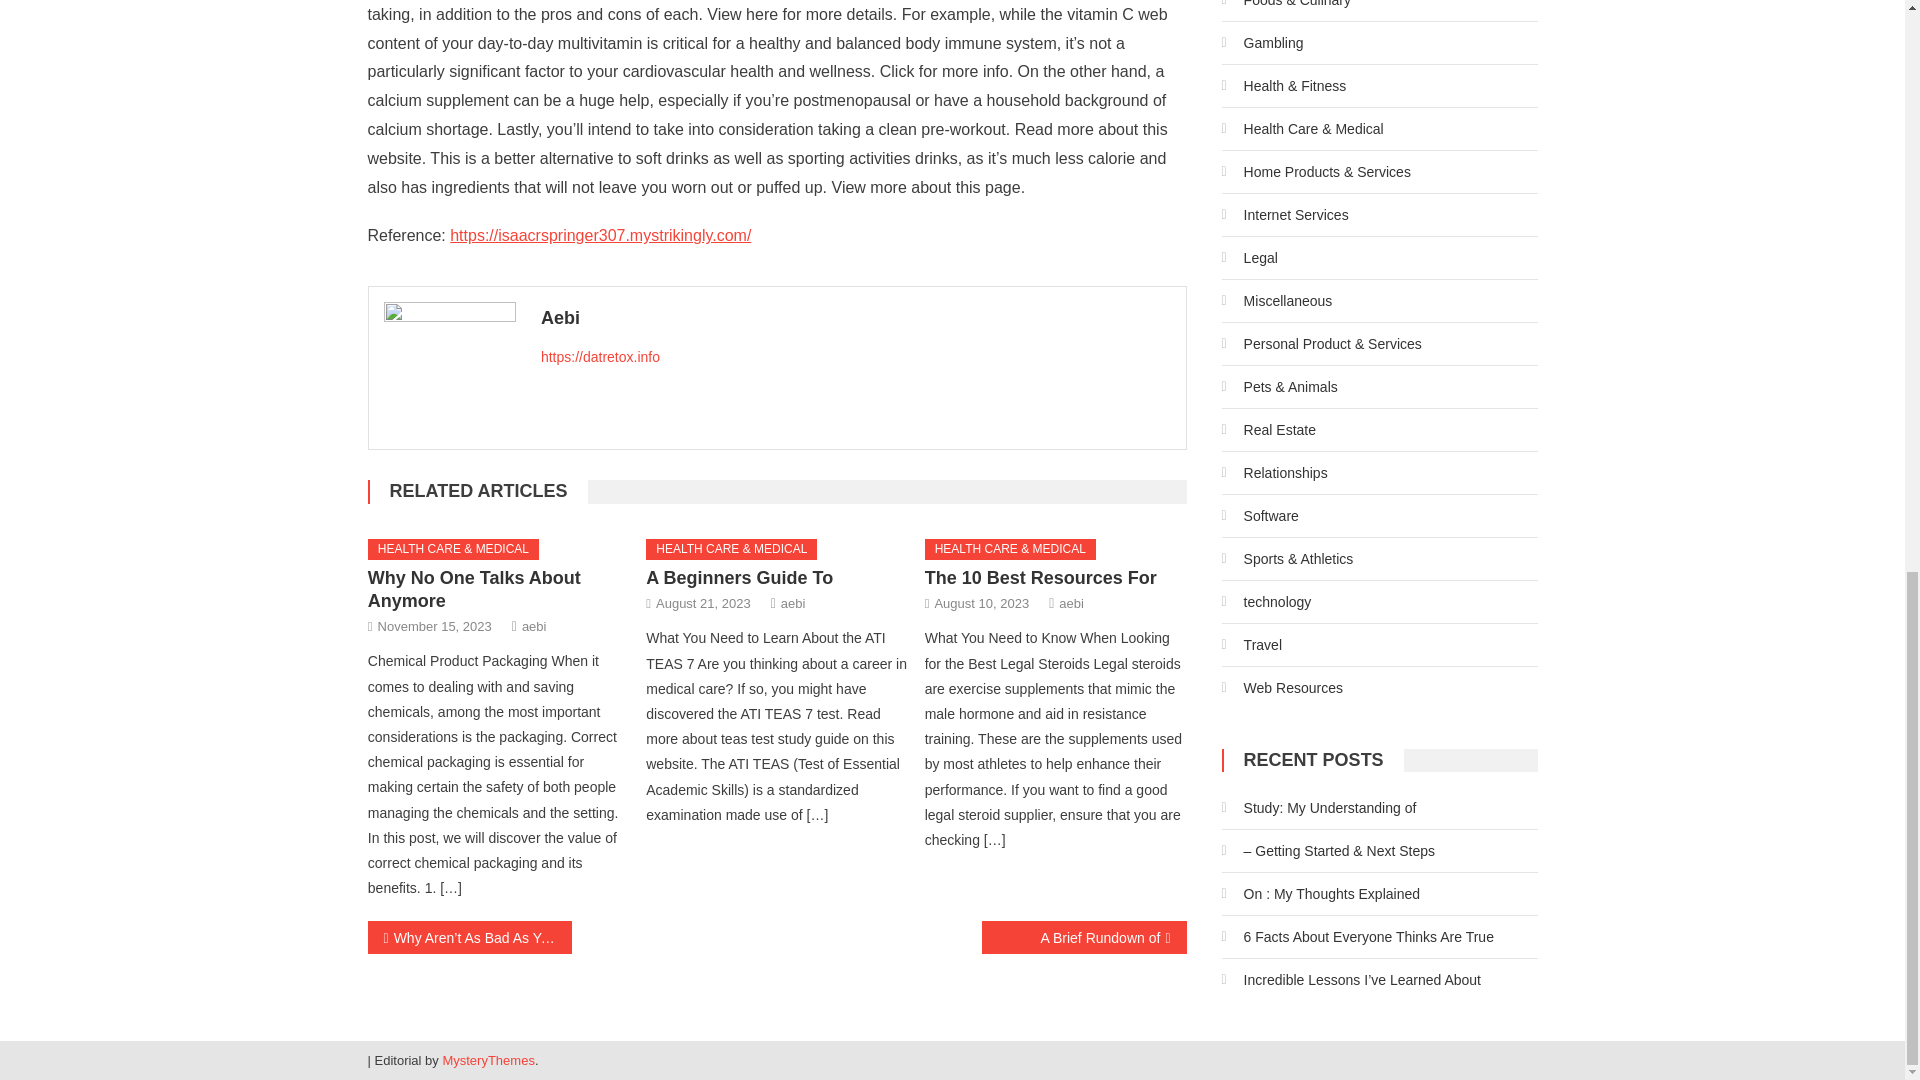 This screenshot has height=1080, width=1920. Describe the element at coordinates (856, 318) in the screenshot. I see `Aebi` at that location.